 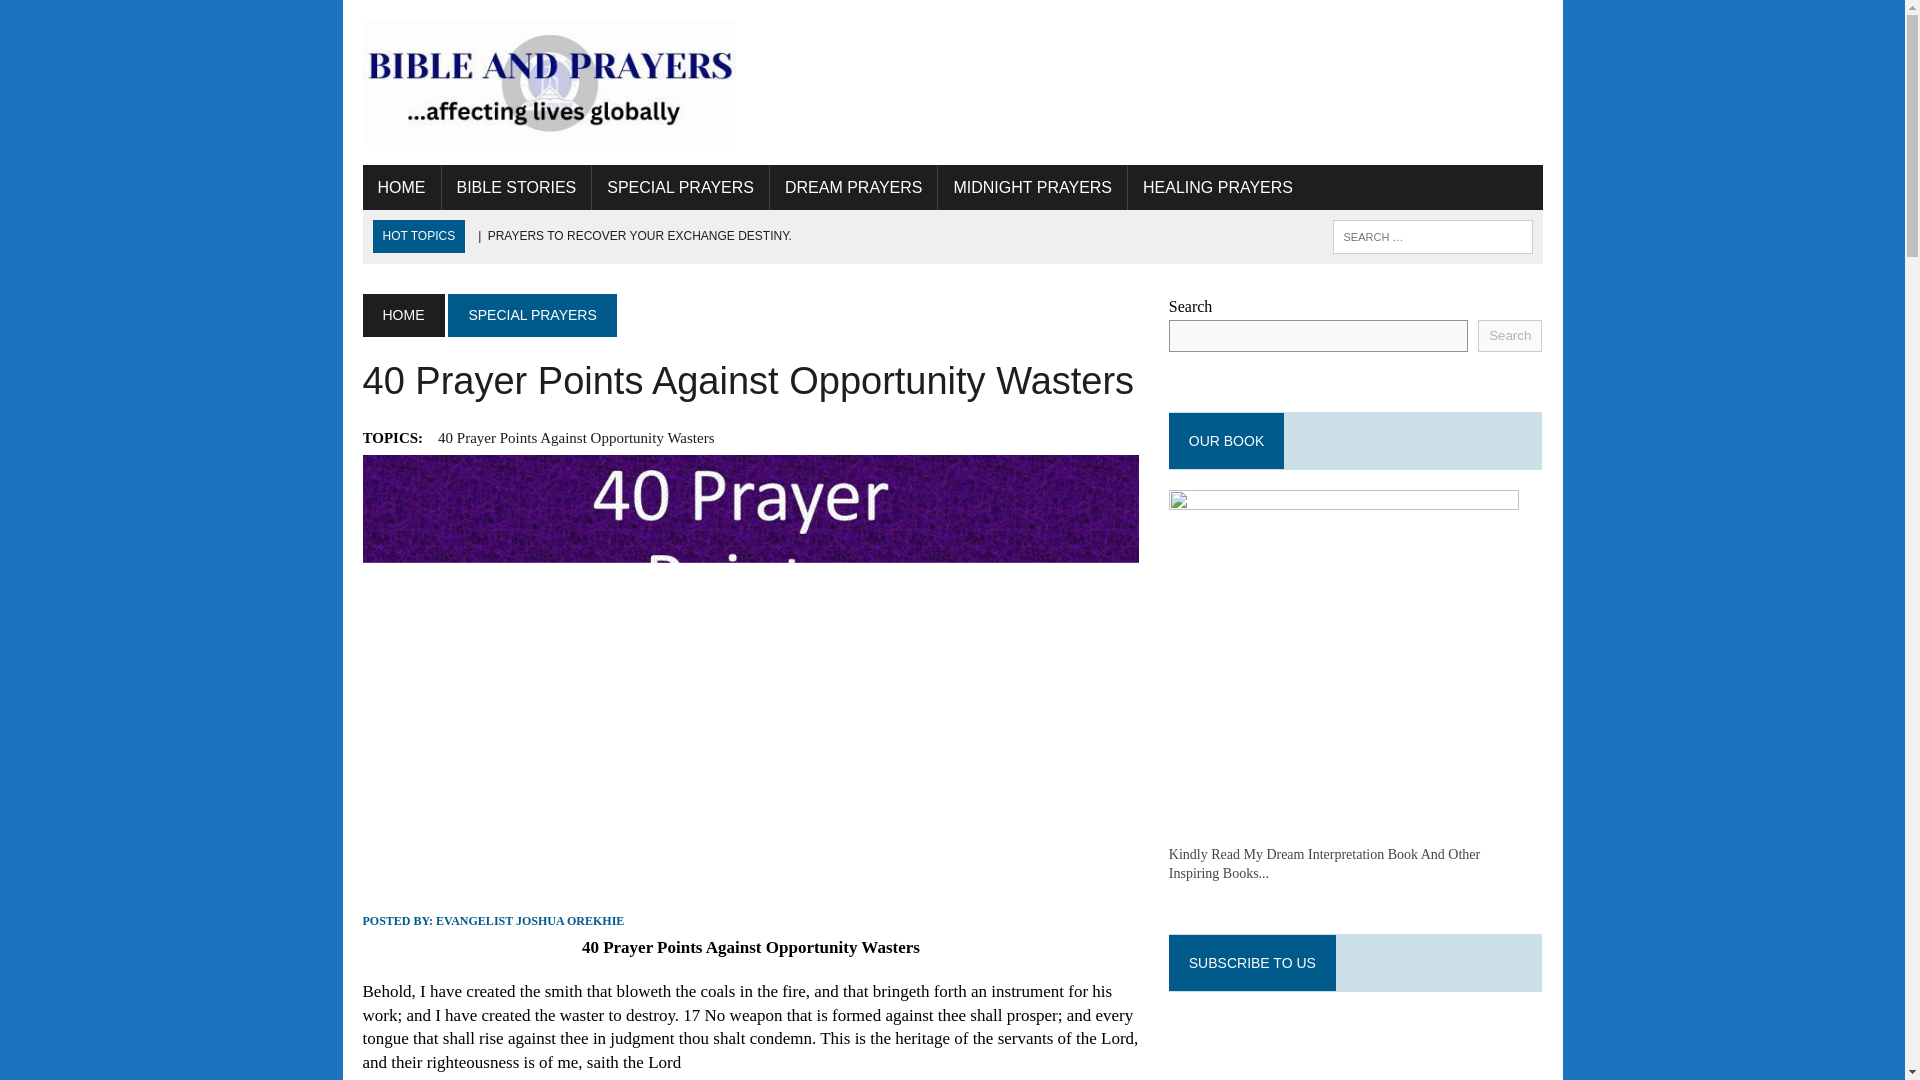 I want to click on SPECIAL PRAYERS, so click(x=532, y=314).